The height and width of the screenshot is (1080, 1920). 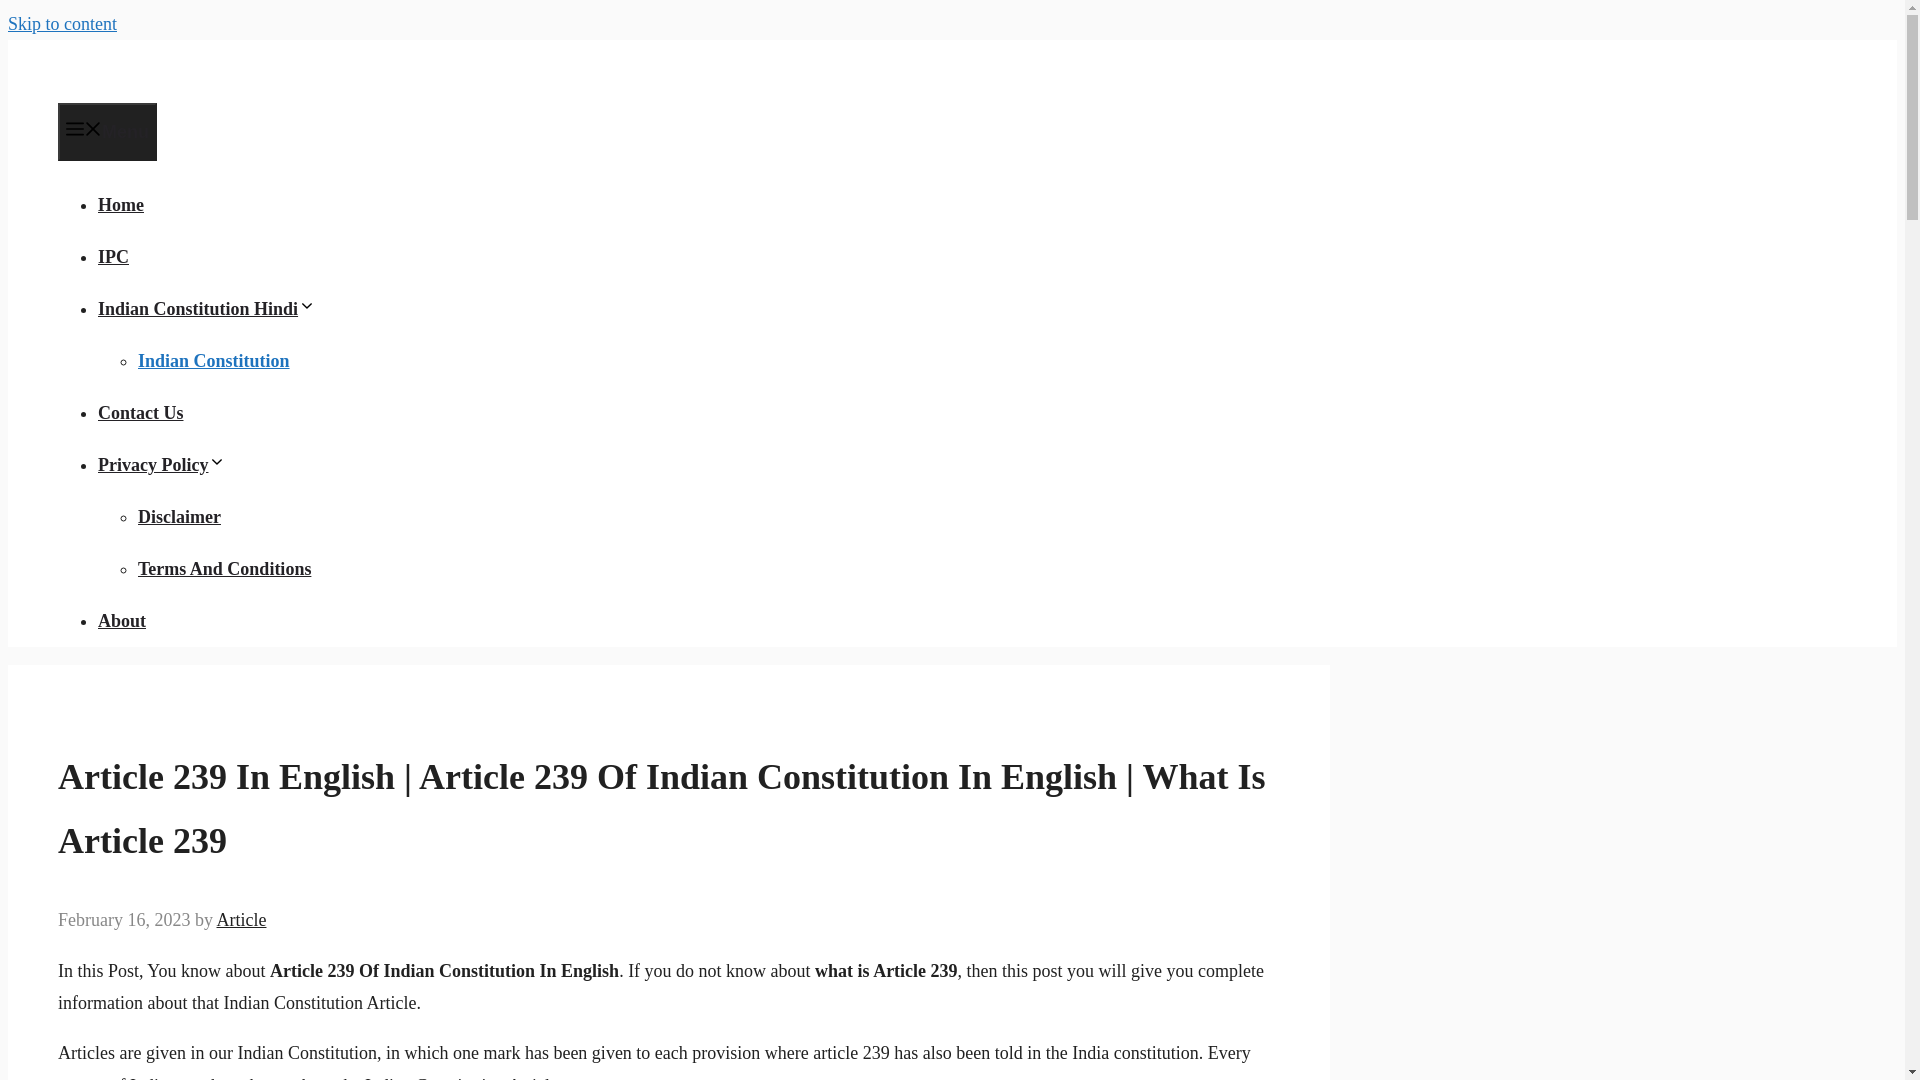 What do you see at coordinates (162, 464) in the screenshot?
I see `Privacy Policy` at bounding box center [162, 464].